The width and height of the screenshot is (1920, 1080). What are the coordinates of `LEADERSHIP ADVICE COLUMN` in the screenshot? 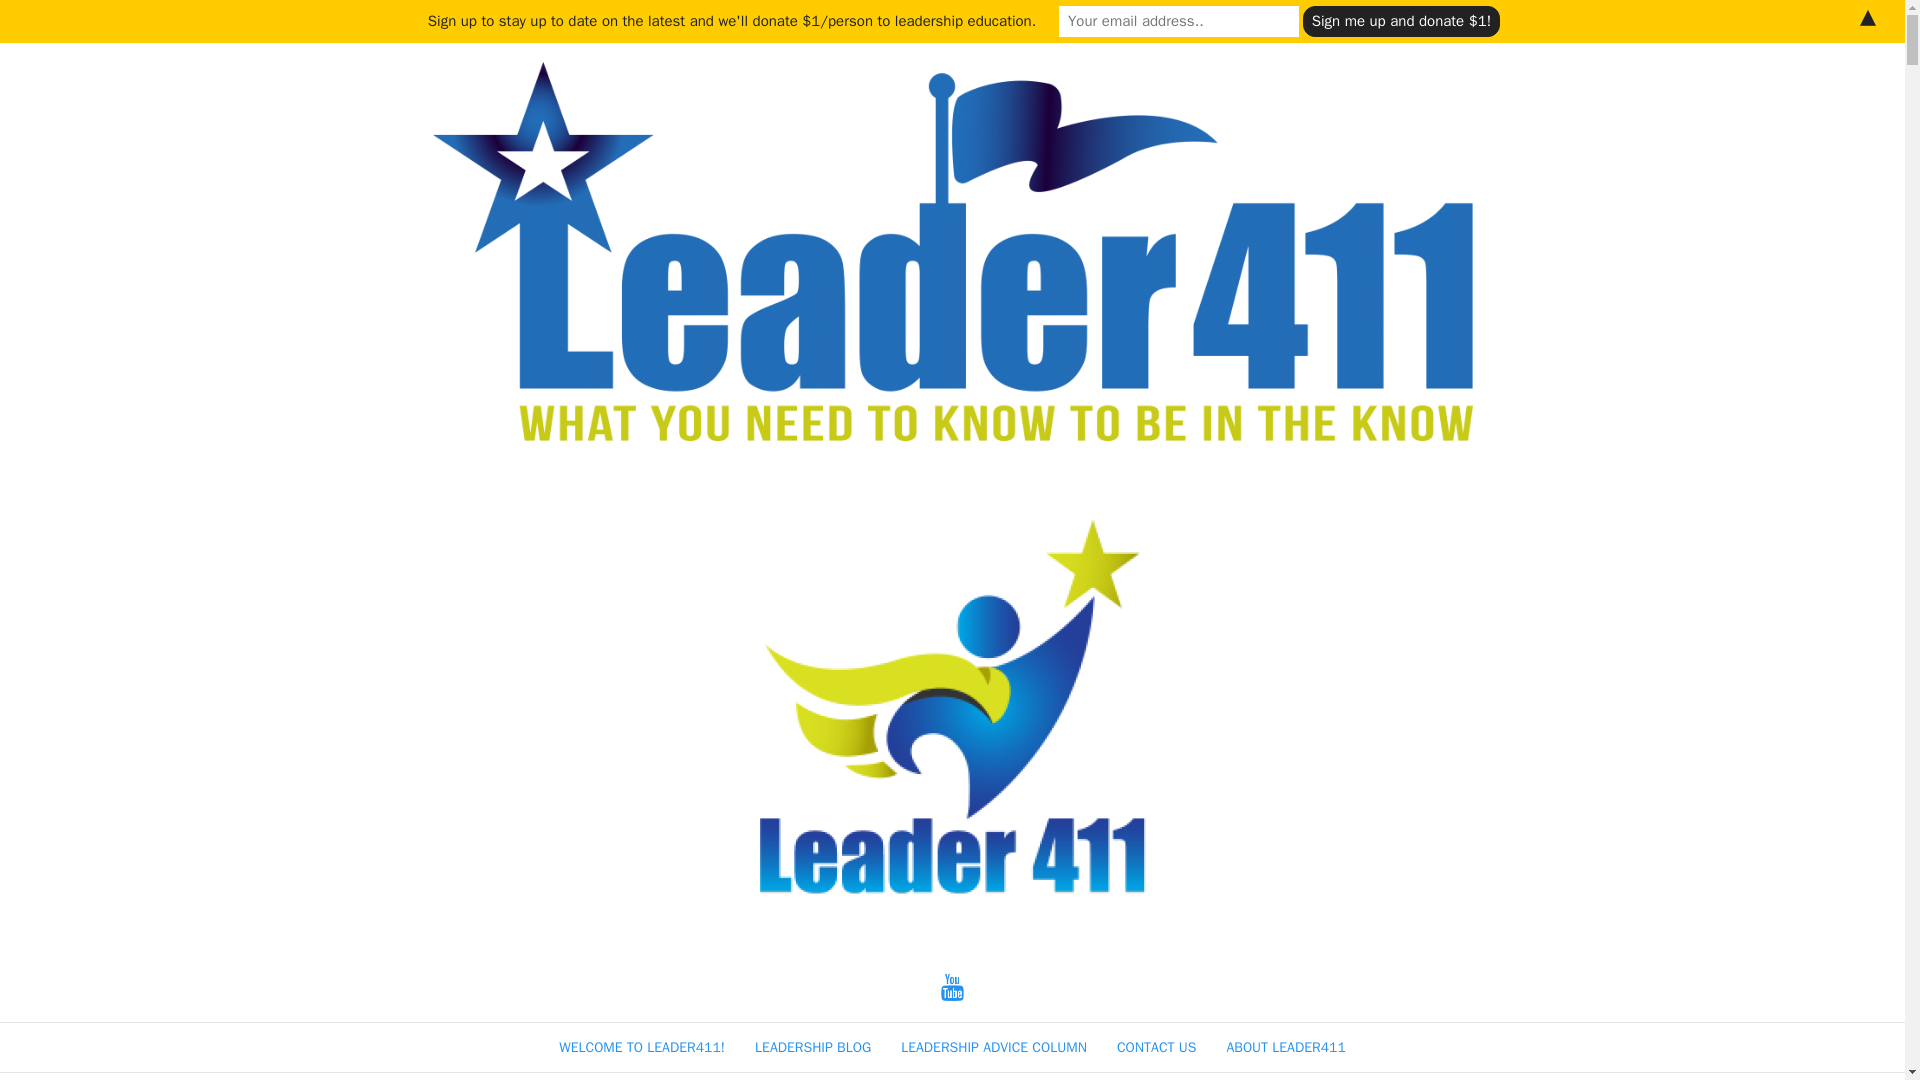 It's located at (993, 1047).